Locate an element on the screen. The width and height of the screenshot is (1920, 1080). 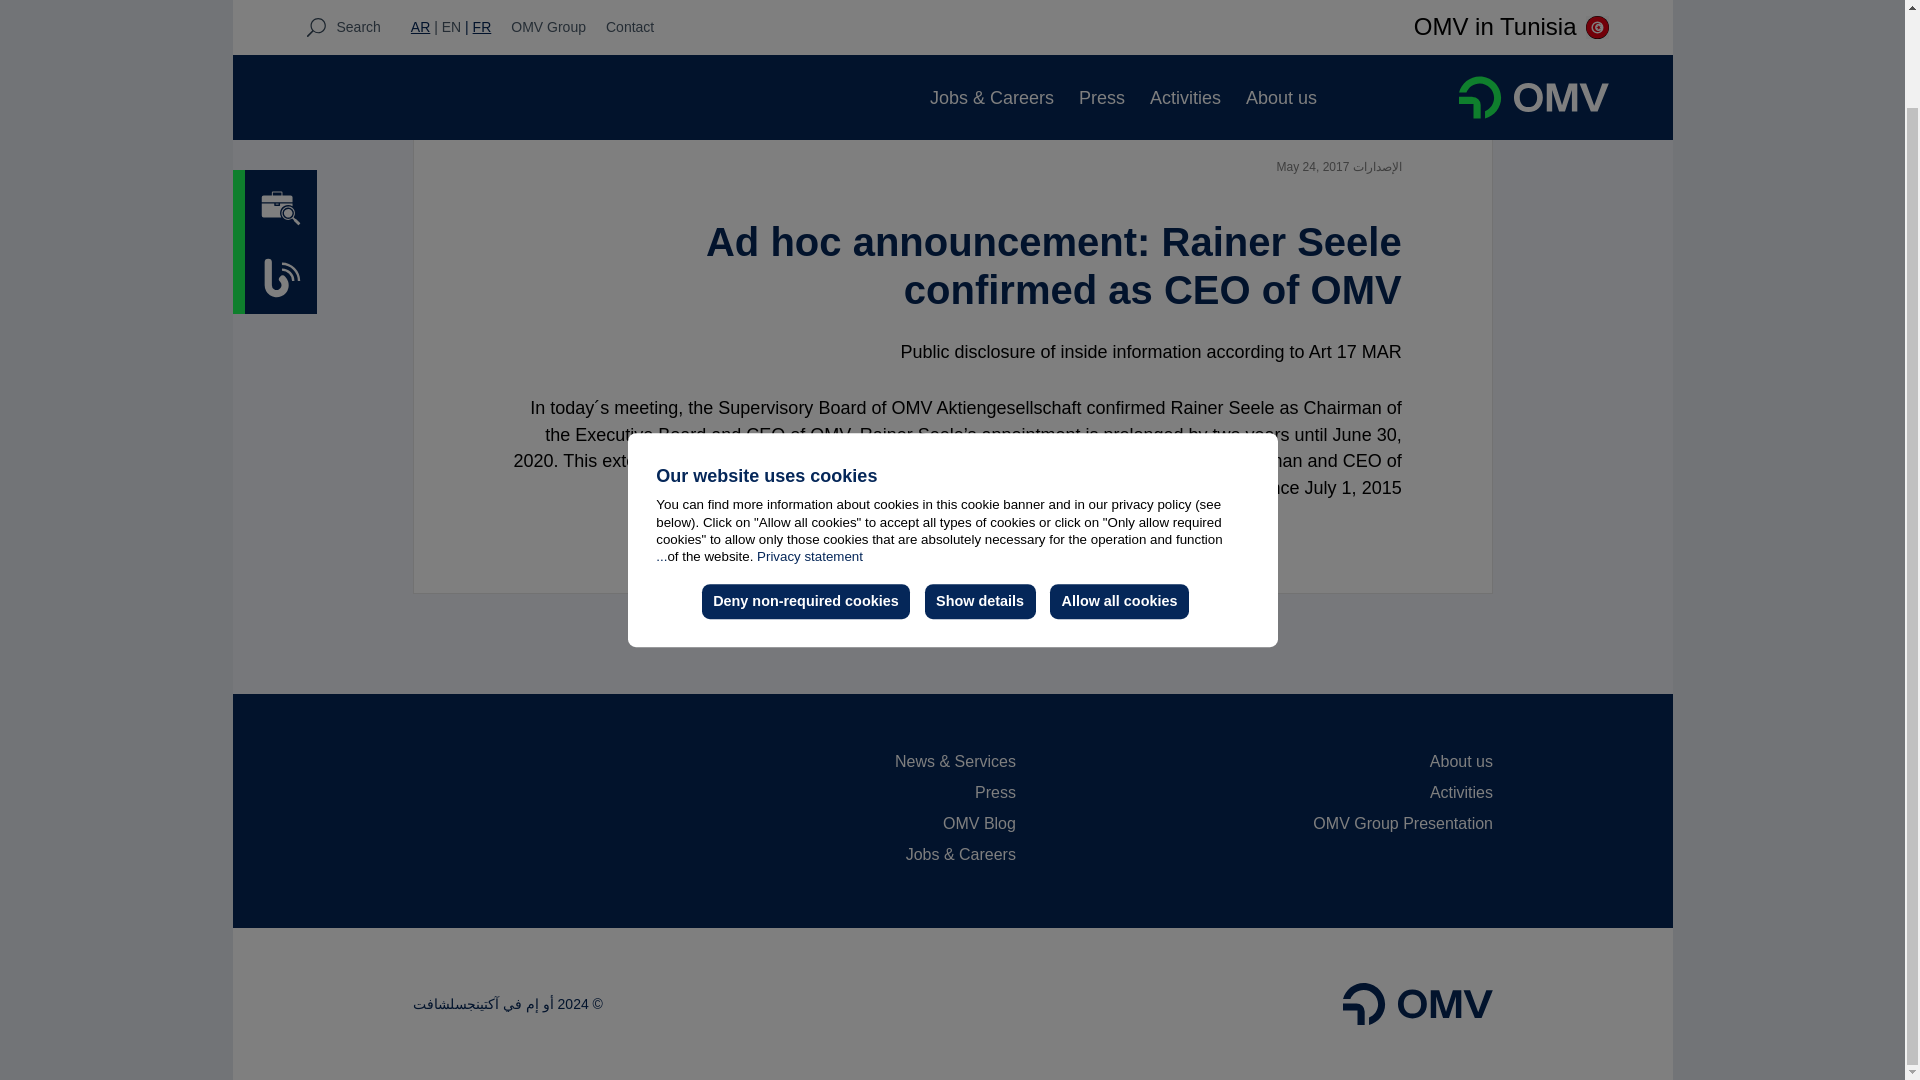
Privacy statement... is located at coordinates (759, 451).